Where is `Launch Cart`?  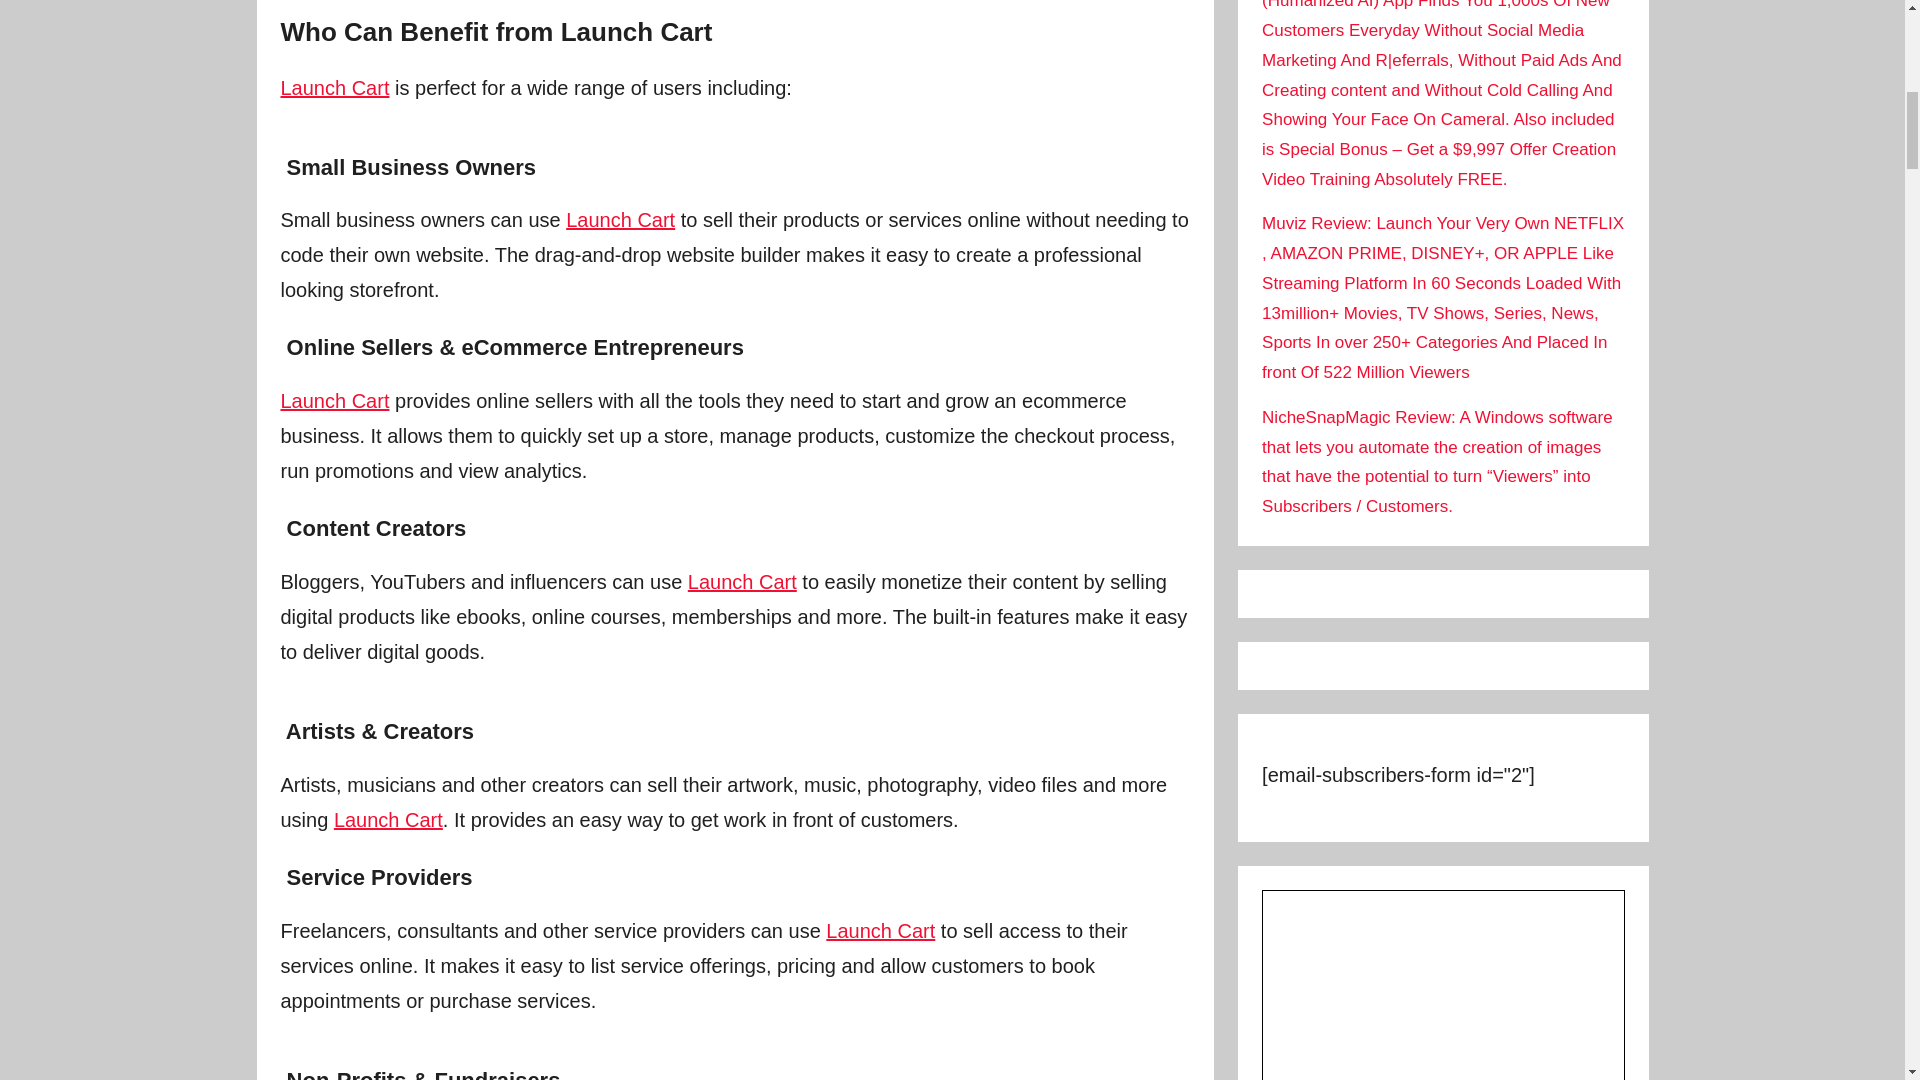 Launch Cart is located at coordinates (742, 582).